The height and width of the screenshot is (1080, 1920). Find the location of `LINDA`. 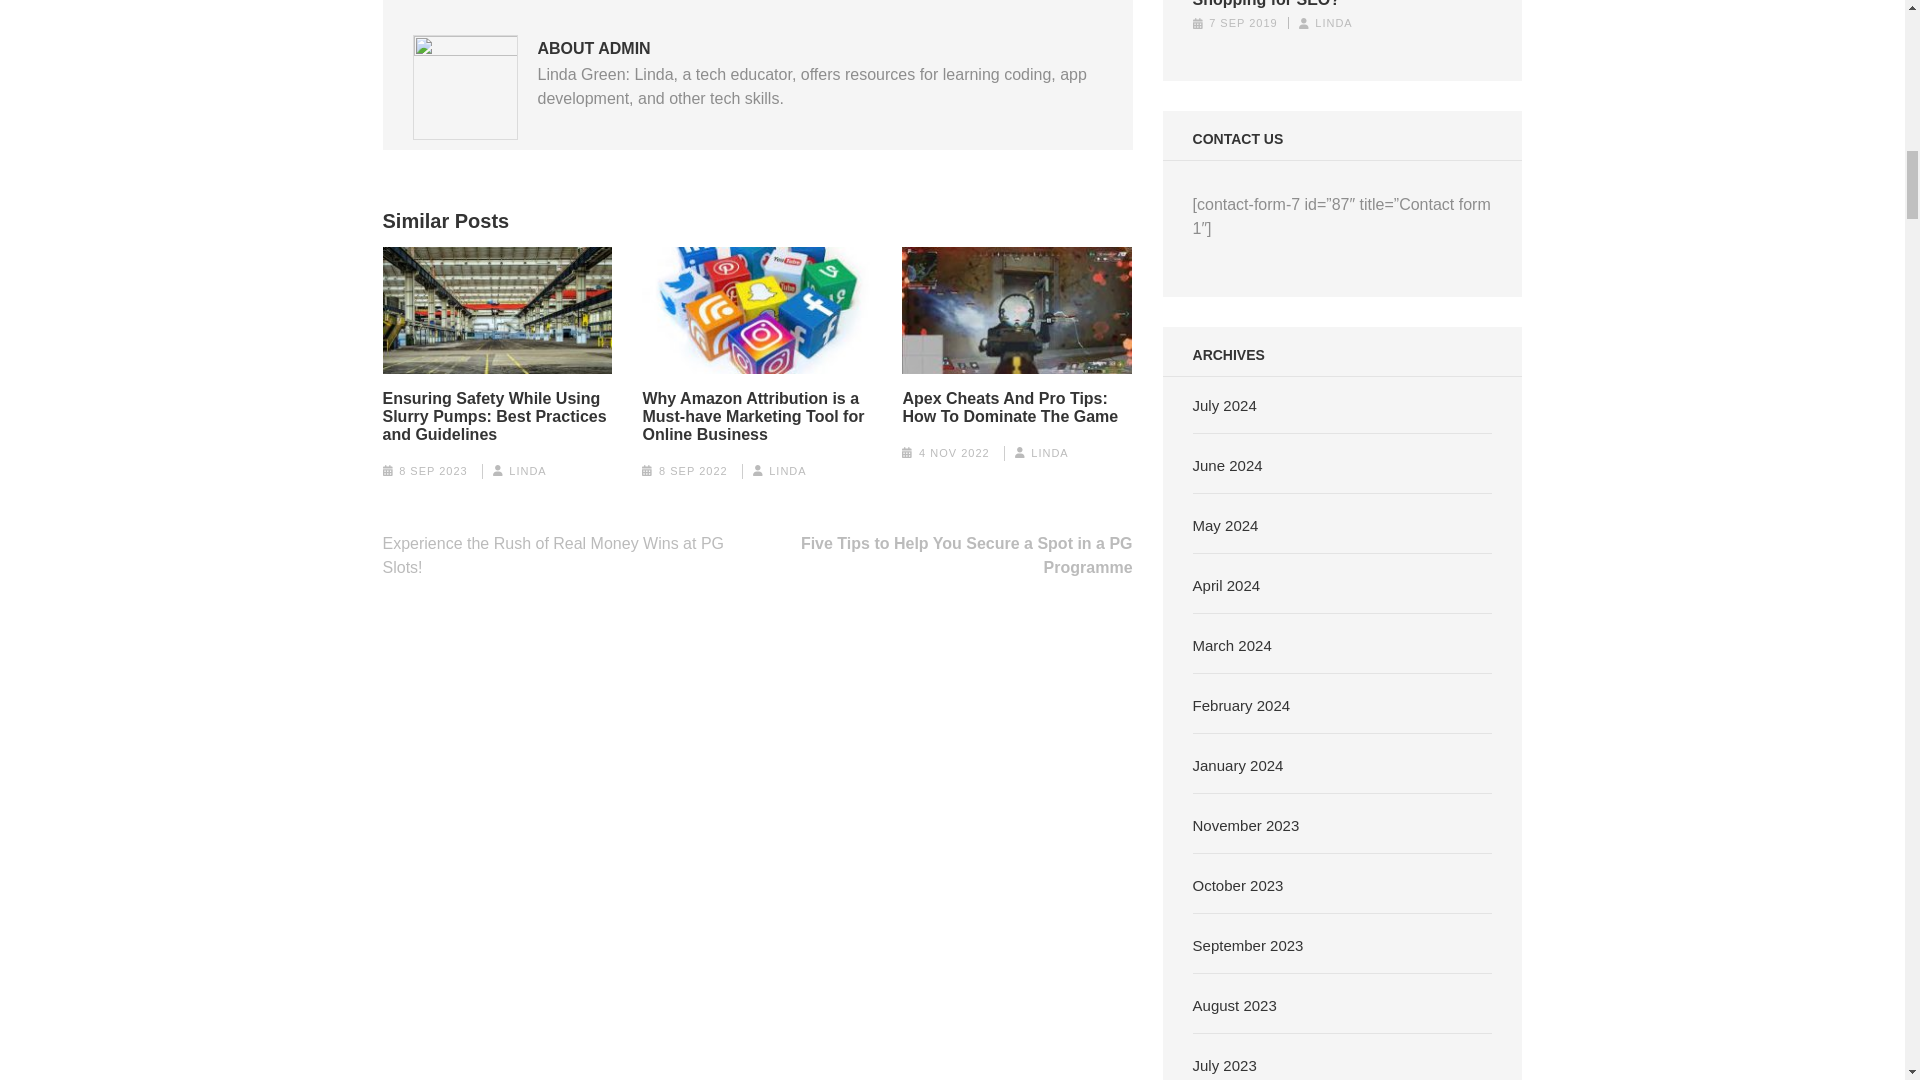

LINDA is located at coordinates (526, 471).